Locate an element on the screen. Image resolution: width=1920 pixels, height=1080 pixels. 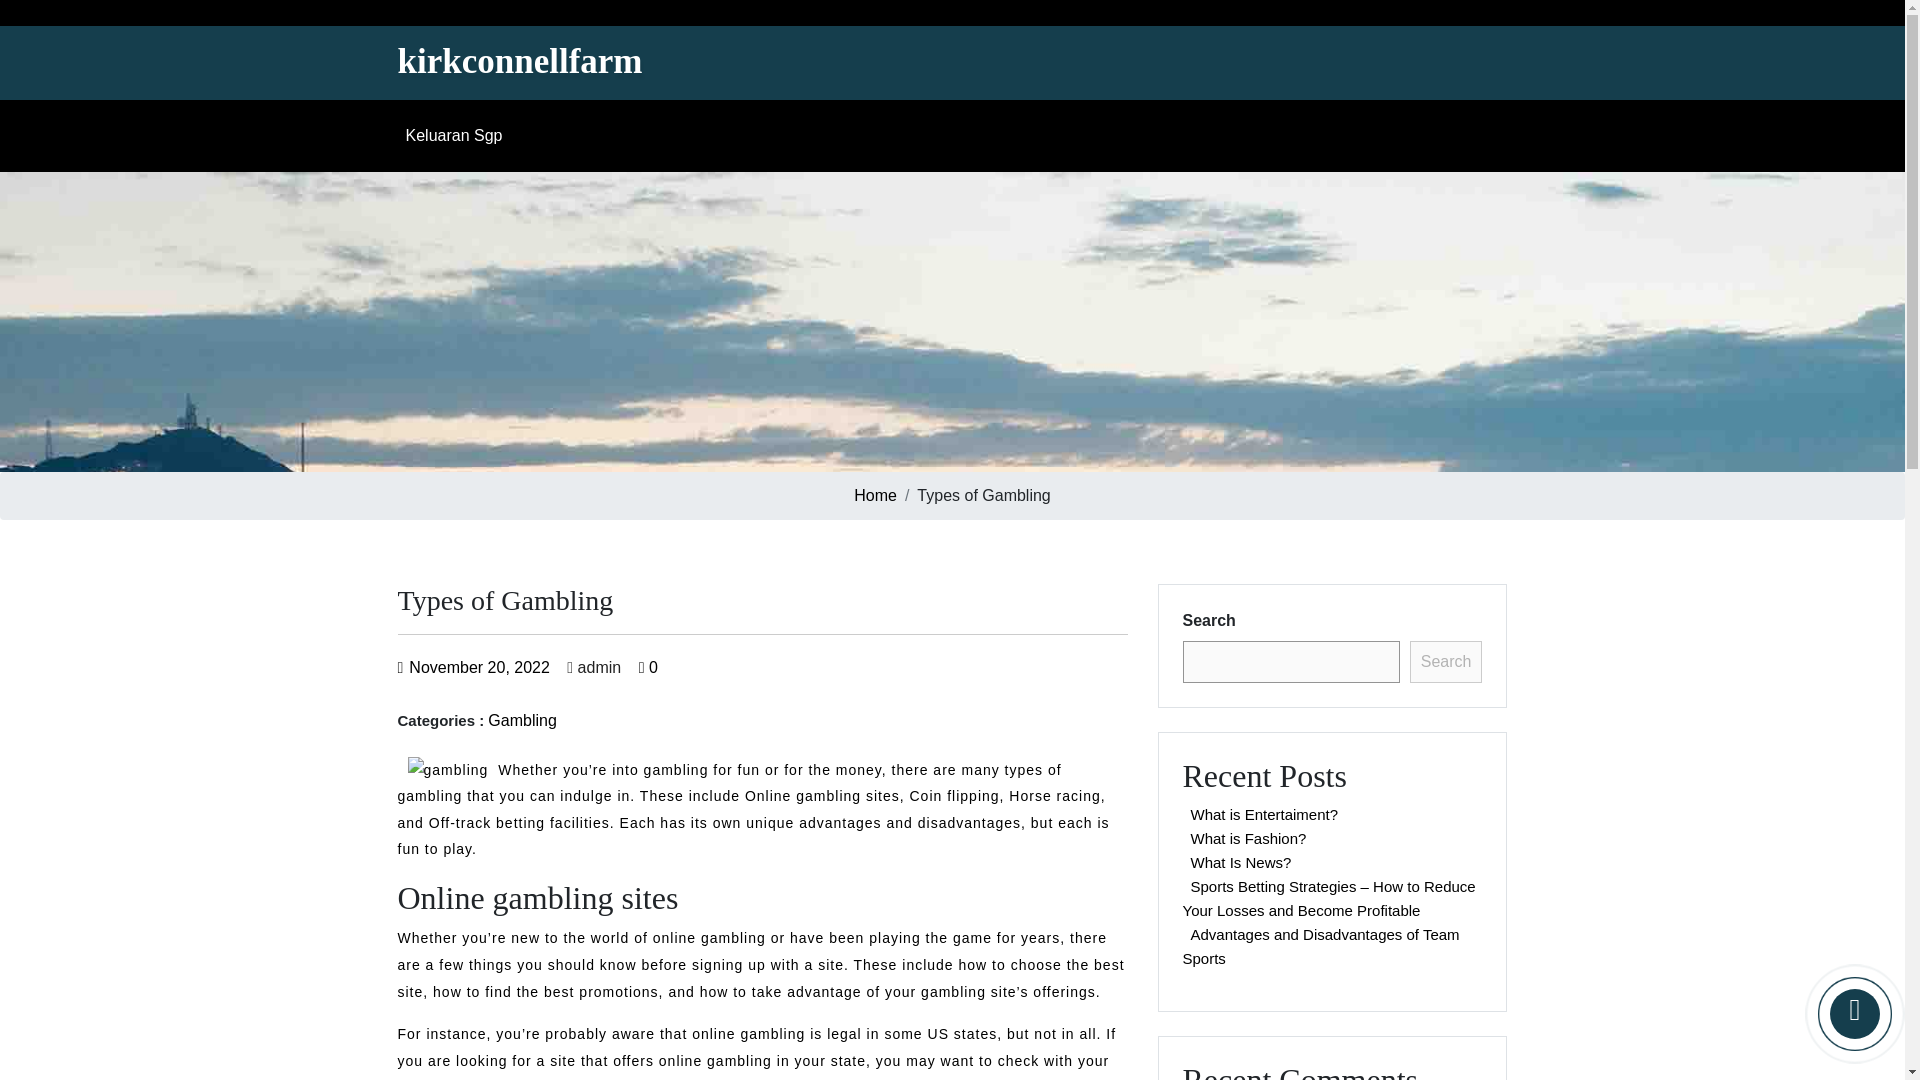
Advantages and Disadvantages of Team Sports is located at coordinates (1320, 946).